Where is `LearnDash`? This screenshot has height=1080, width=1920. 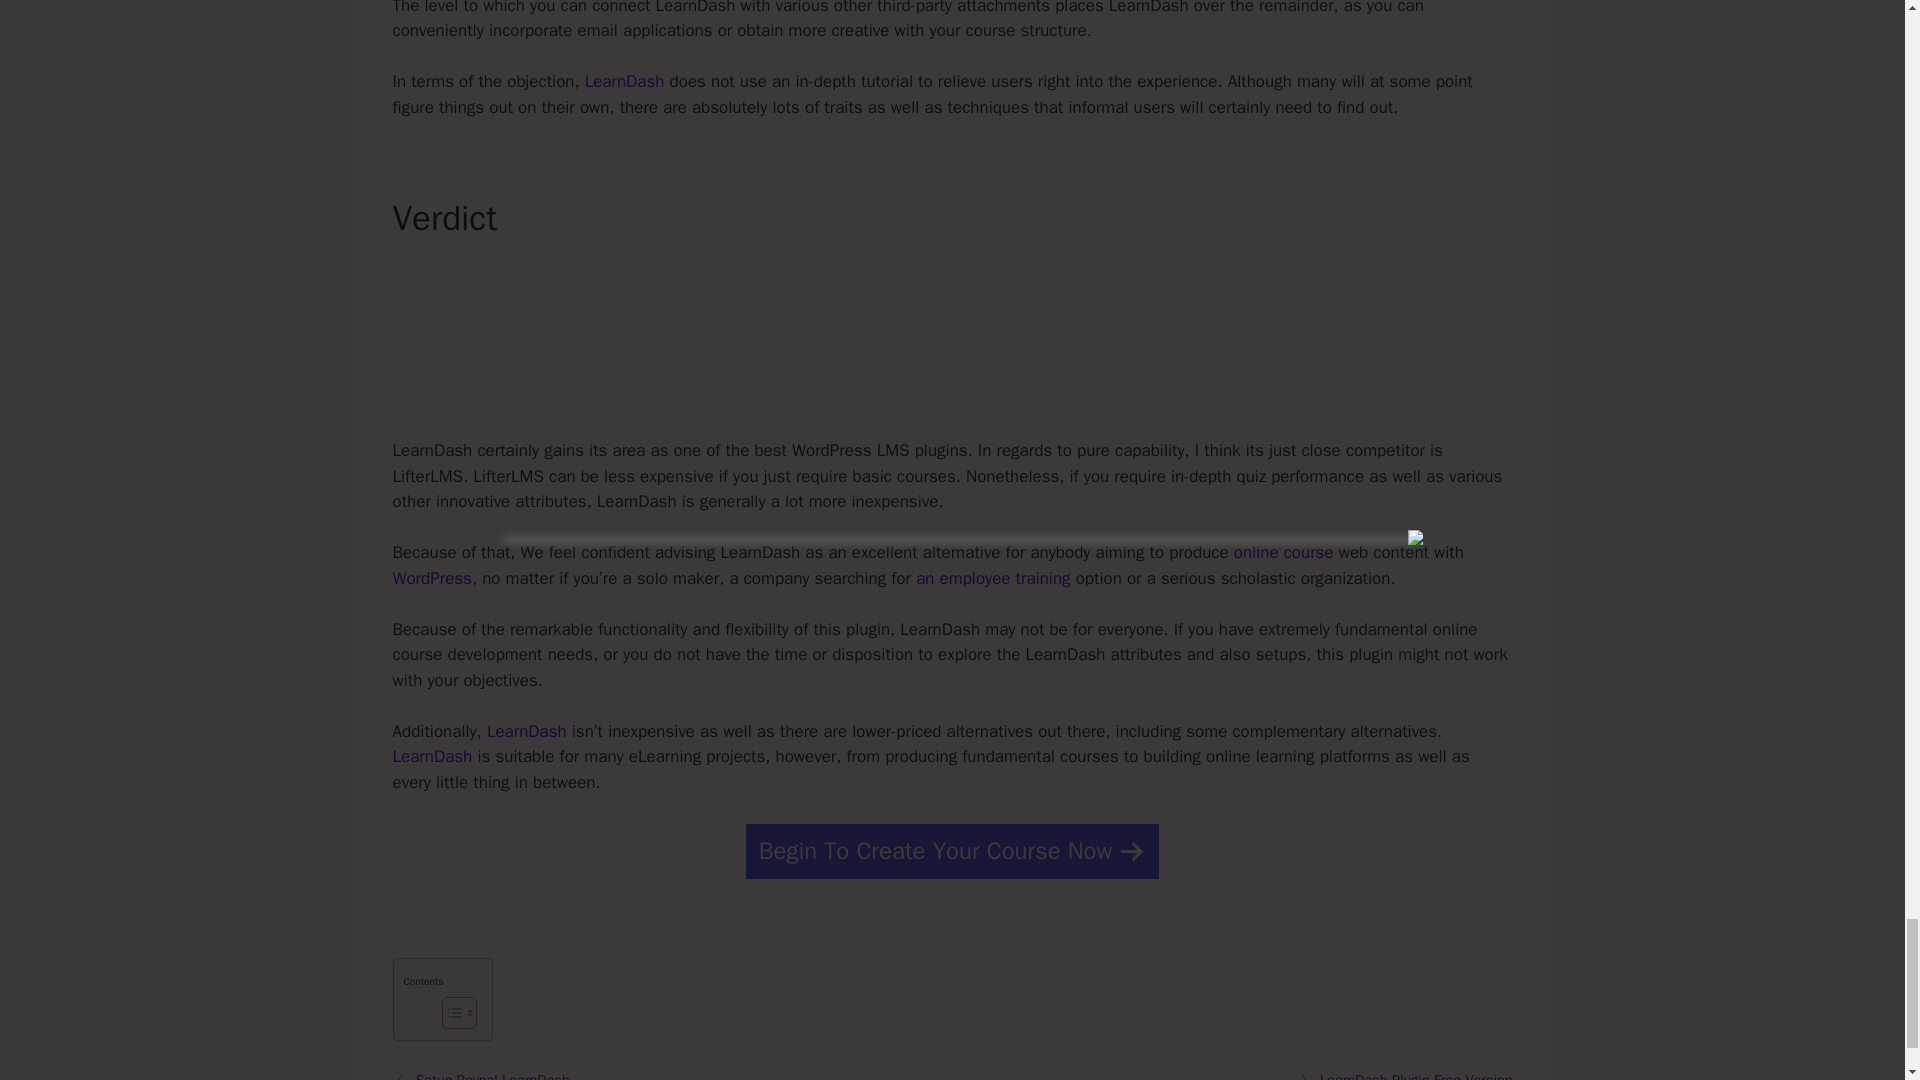
LearnDash is located at coordinates (624, 81).